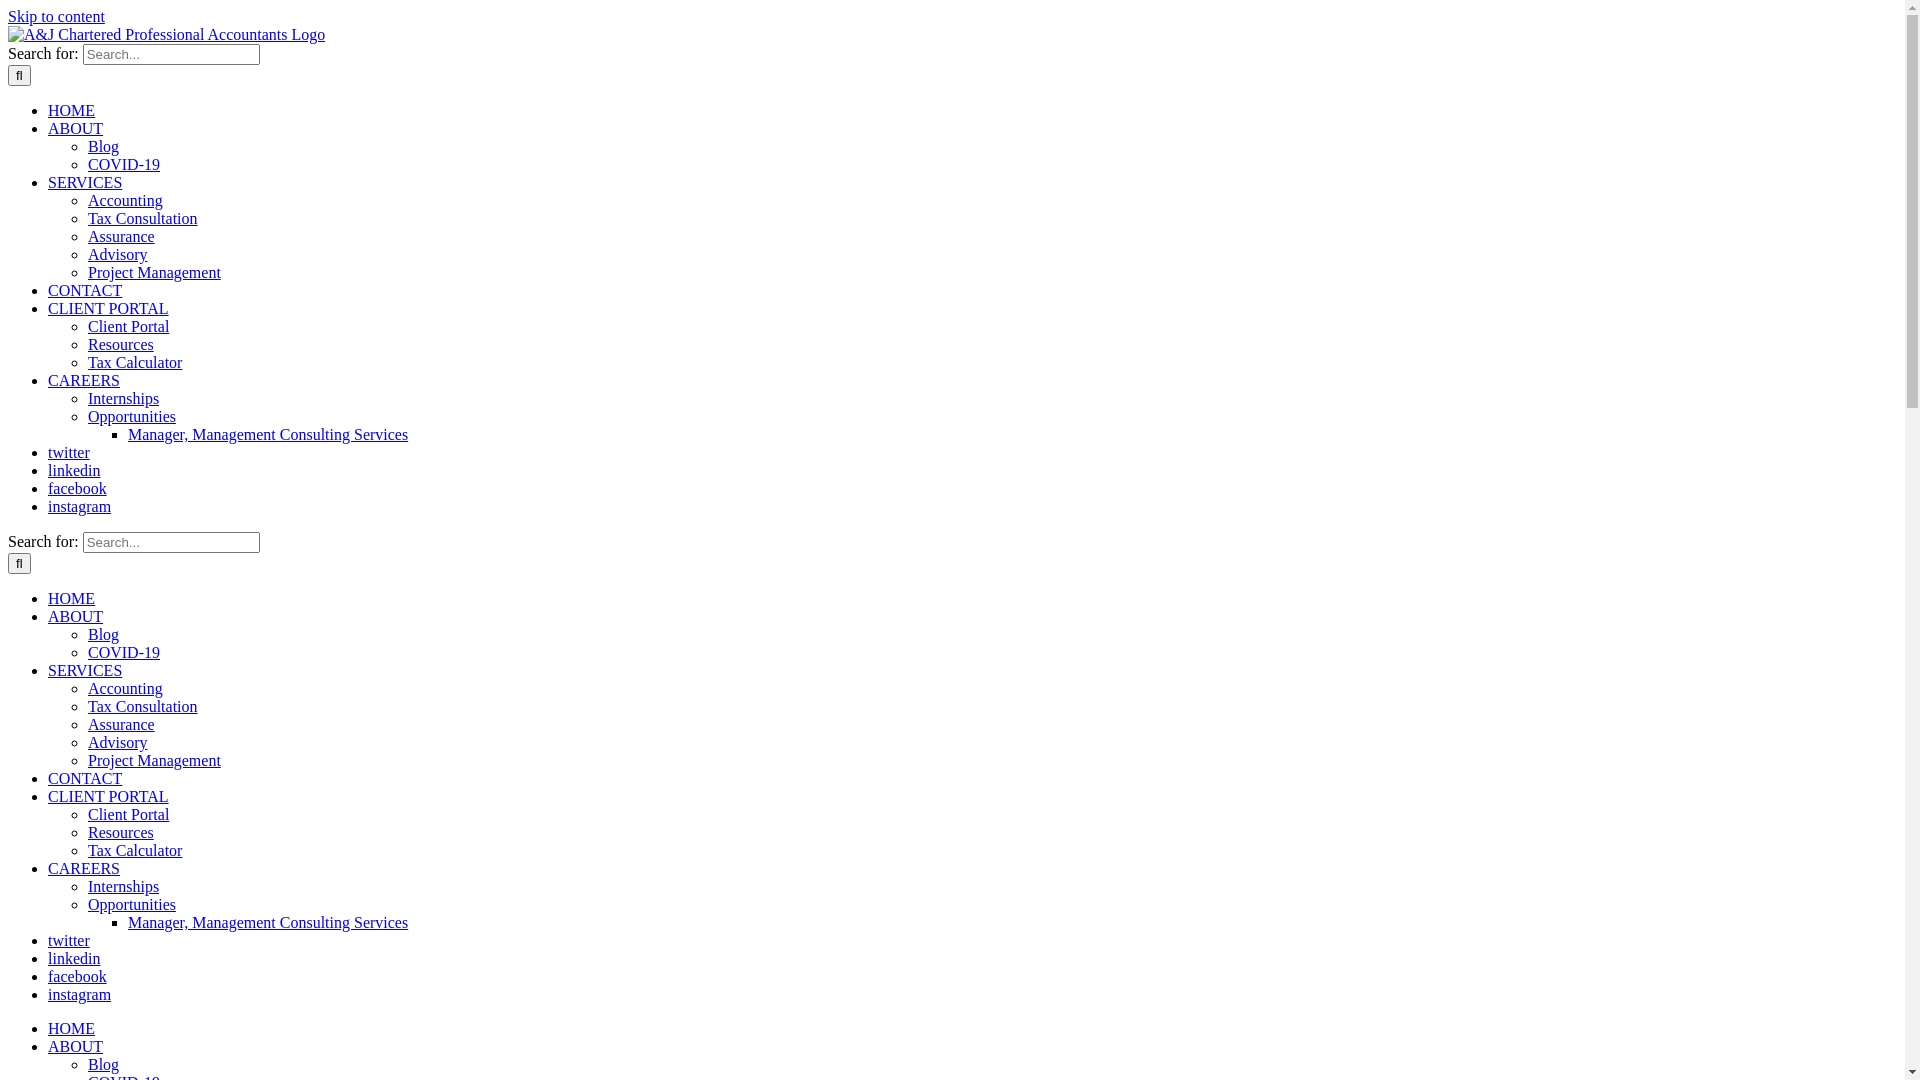 The height and width of the screenshot is (1080, 1920). Describe the element at coordinates (108, 308) in the screenshot. I see `CLIENT PORTAL` at that location.